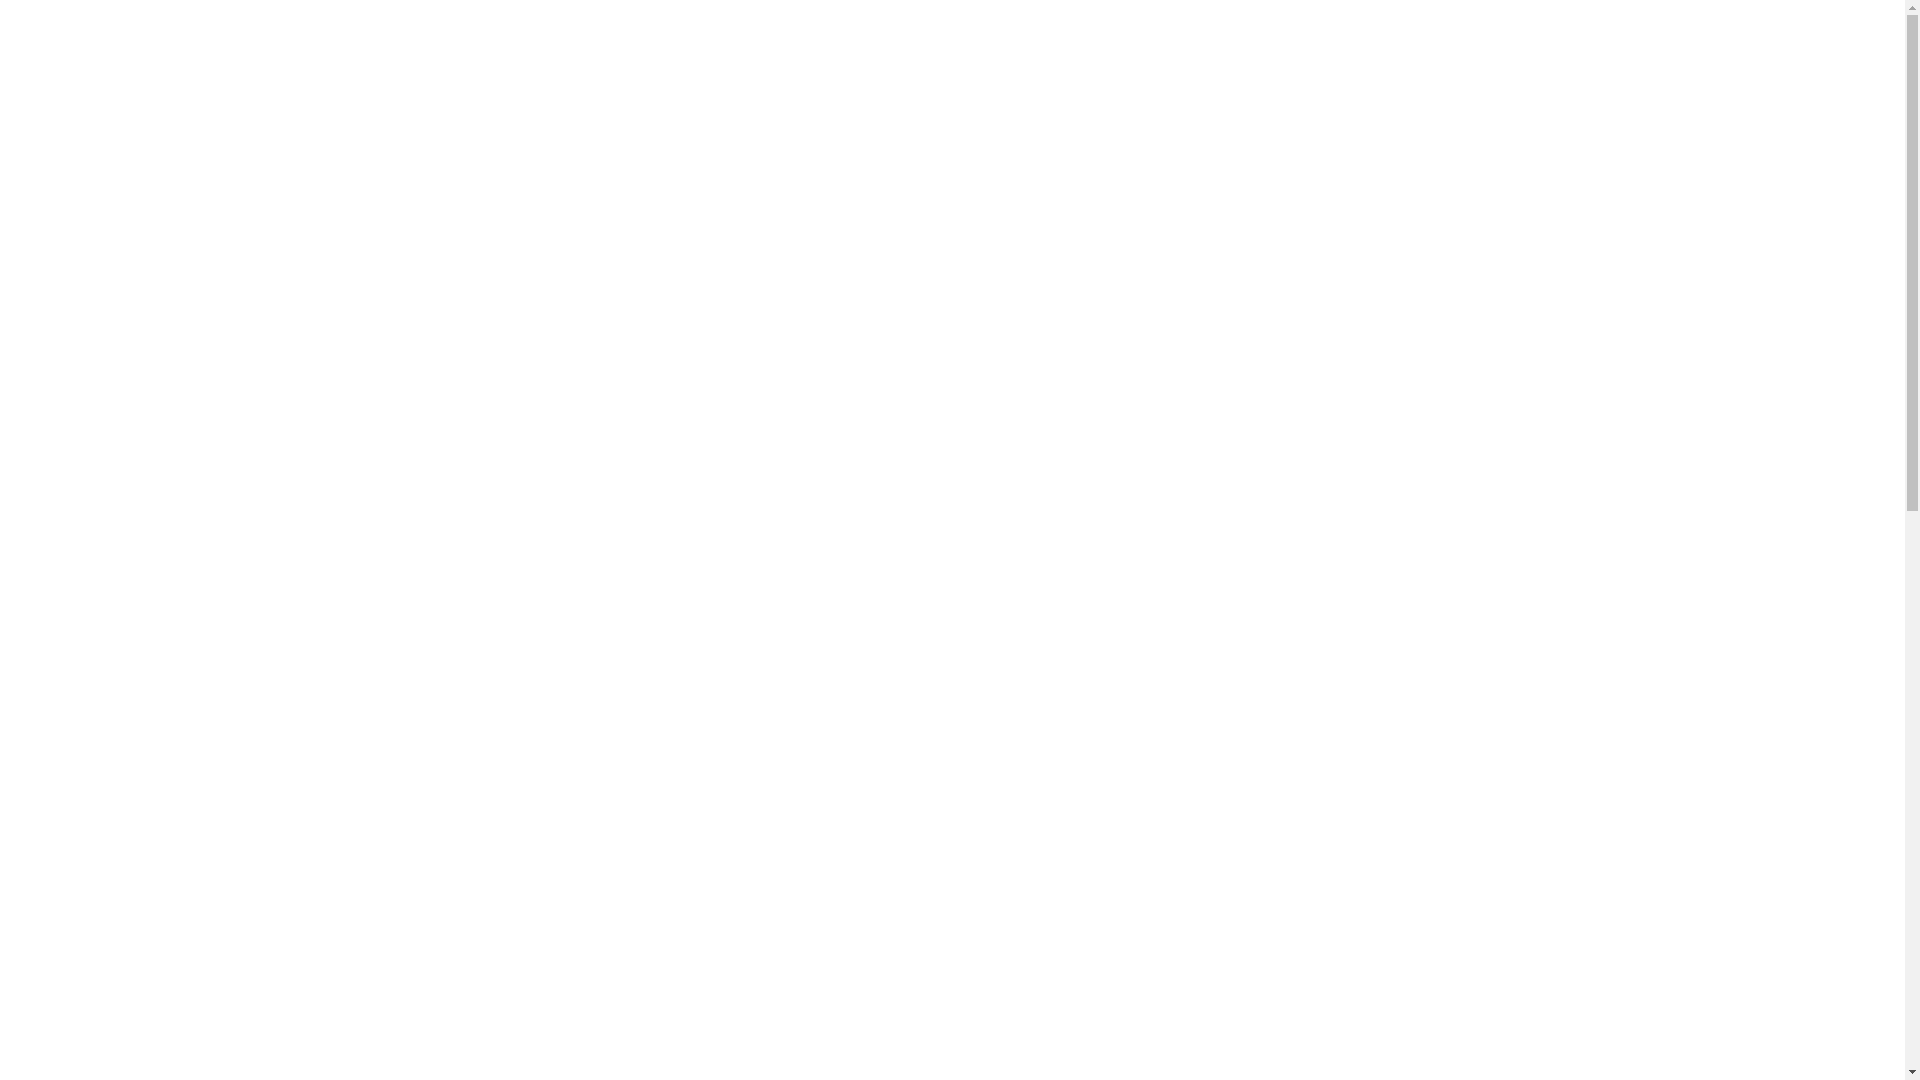 This screenshot has width=1920, height=1080. I want to click on CEVI-VD, so click(113, 190).